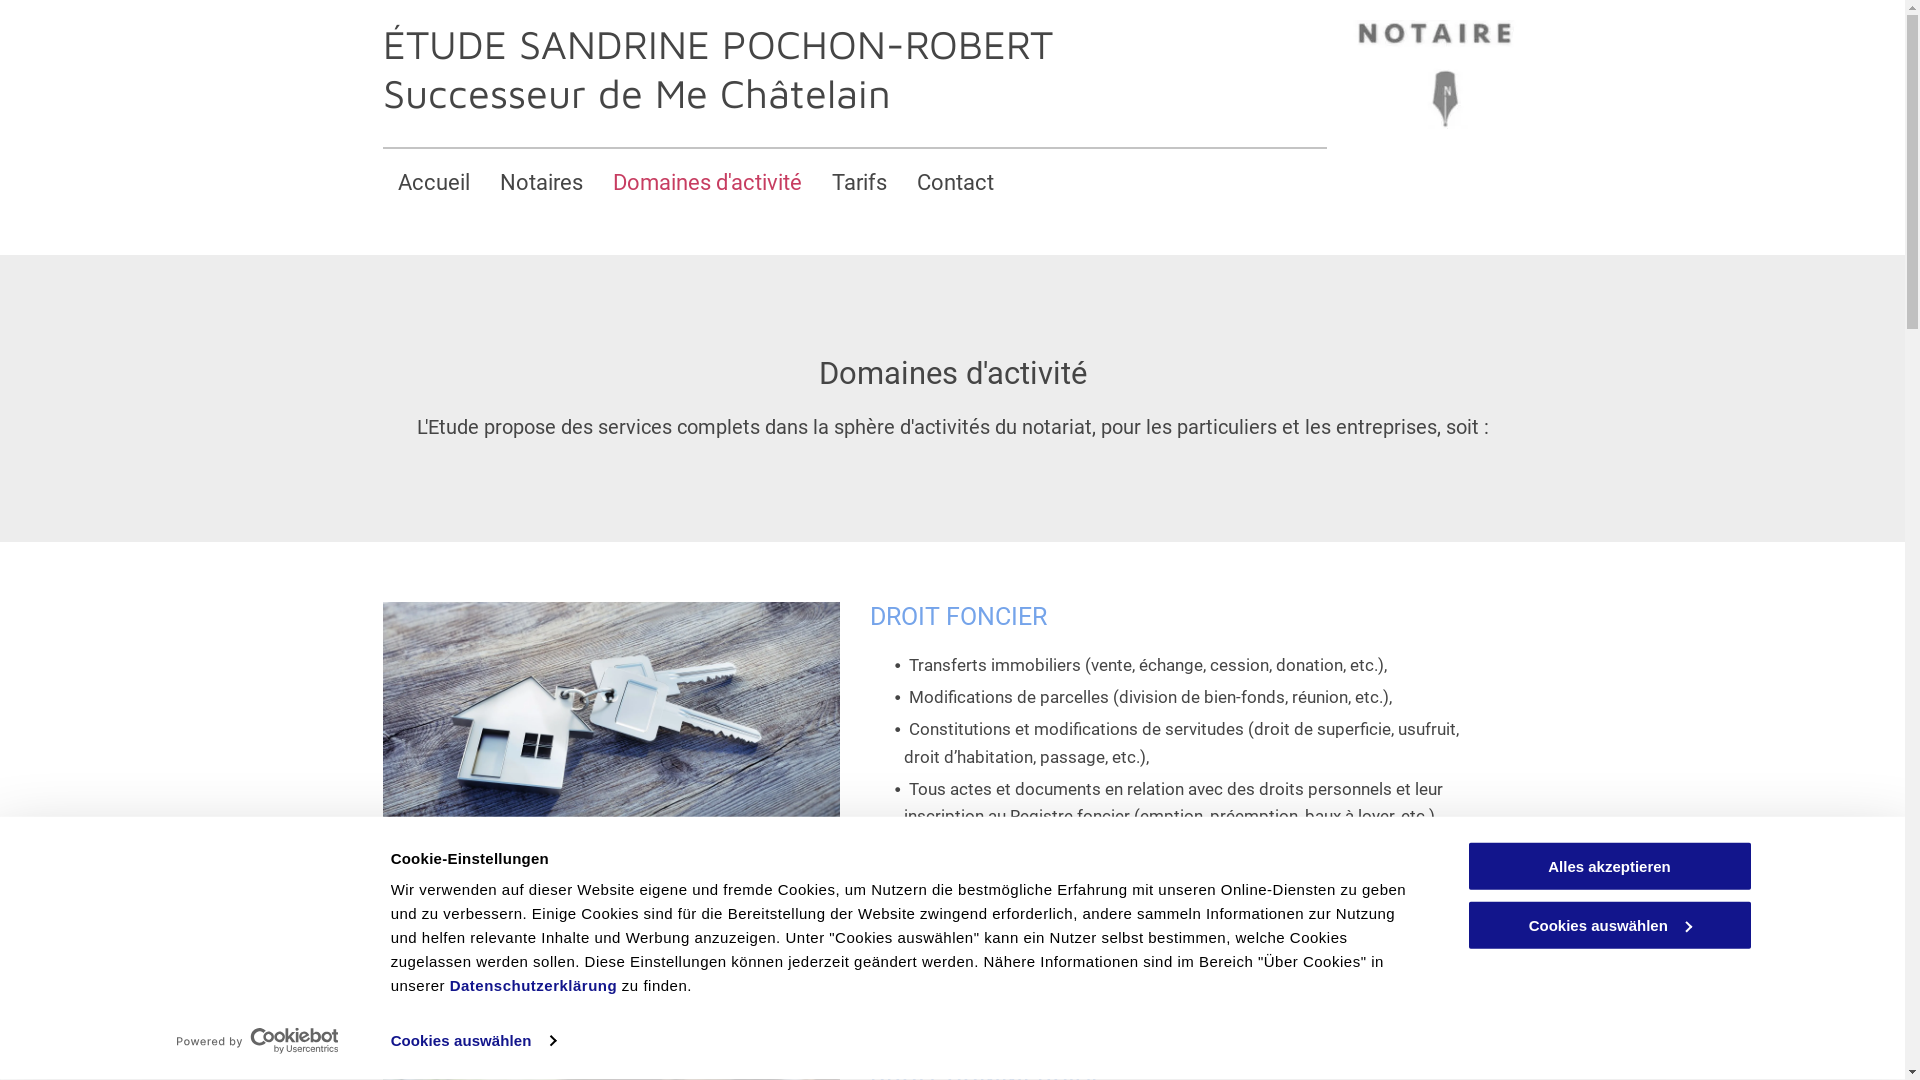  I want to click on Alles akzeptieren, so click(1609, 866).